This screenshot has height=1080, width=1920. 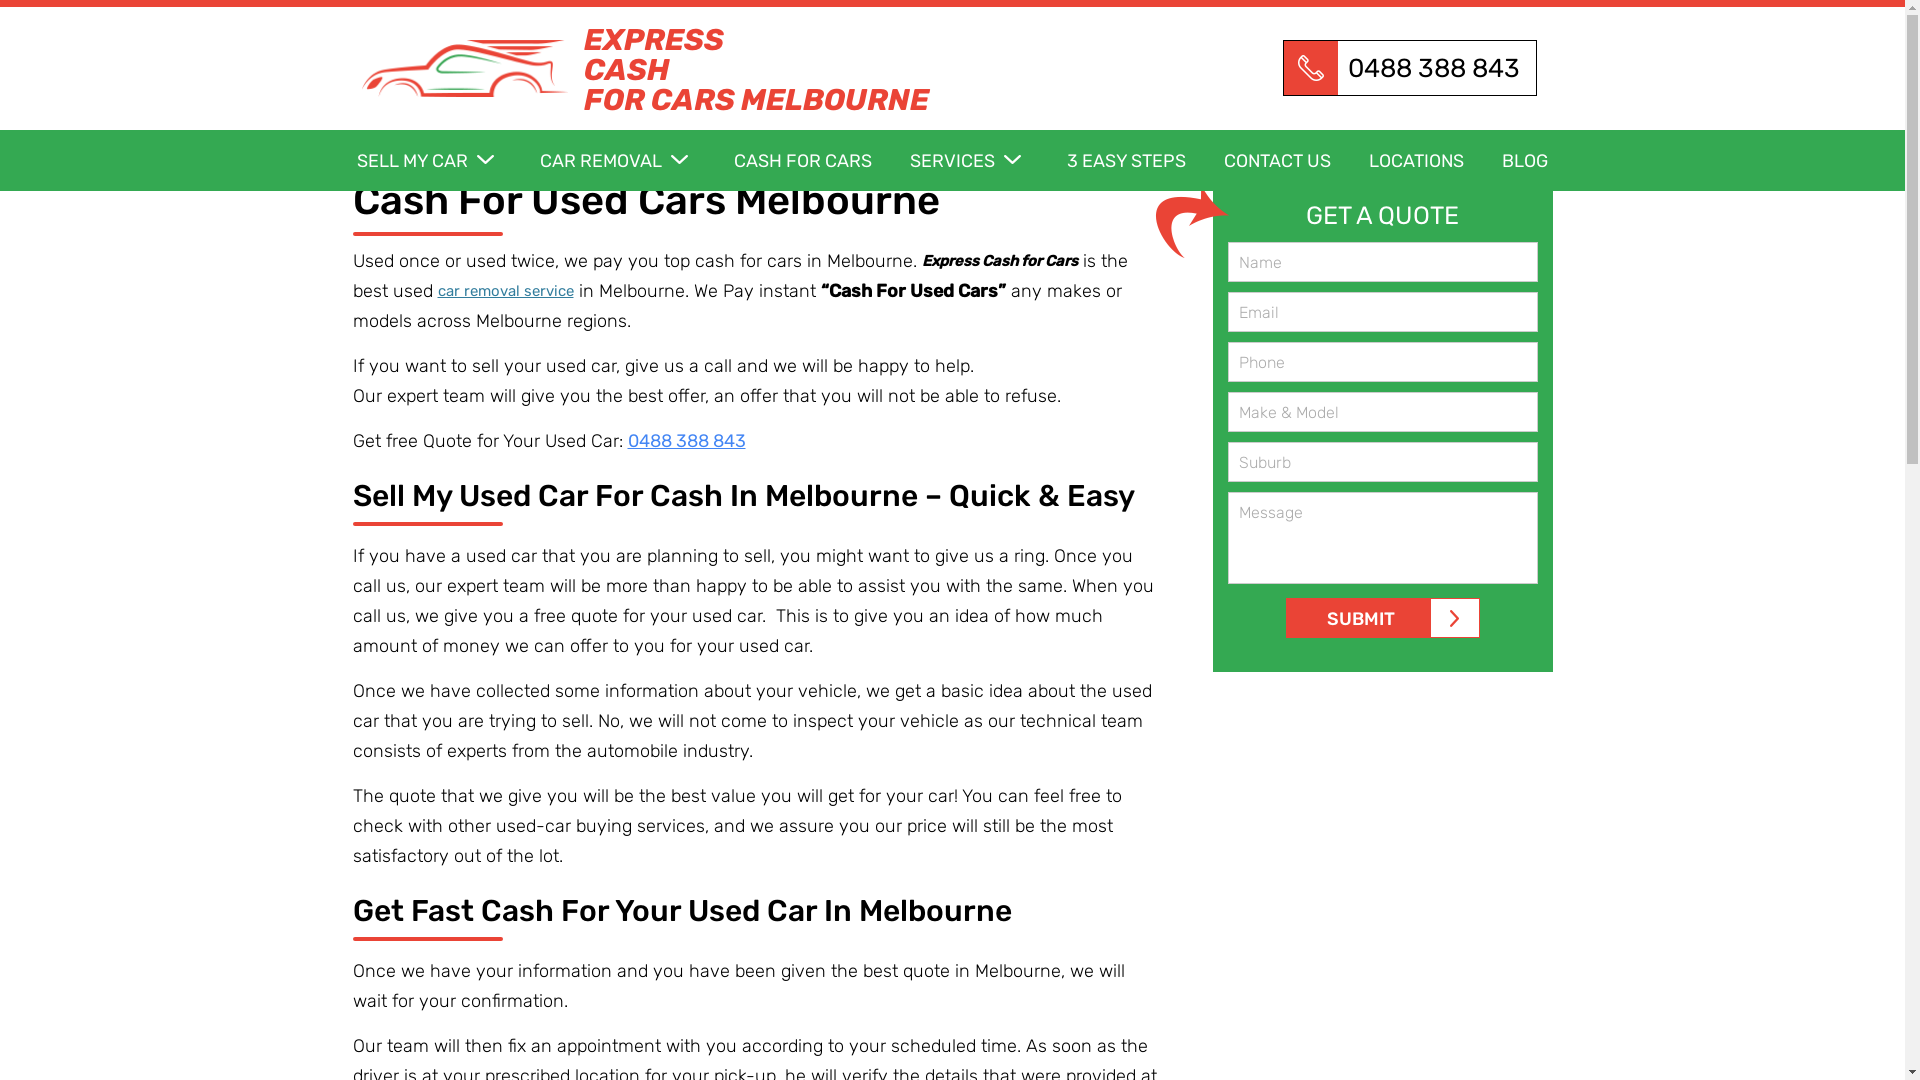 I want to click on 3 EASY STEPS, so click(x=1144, y=169).